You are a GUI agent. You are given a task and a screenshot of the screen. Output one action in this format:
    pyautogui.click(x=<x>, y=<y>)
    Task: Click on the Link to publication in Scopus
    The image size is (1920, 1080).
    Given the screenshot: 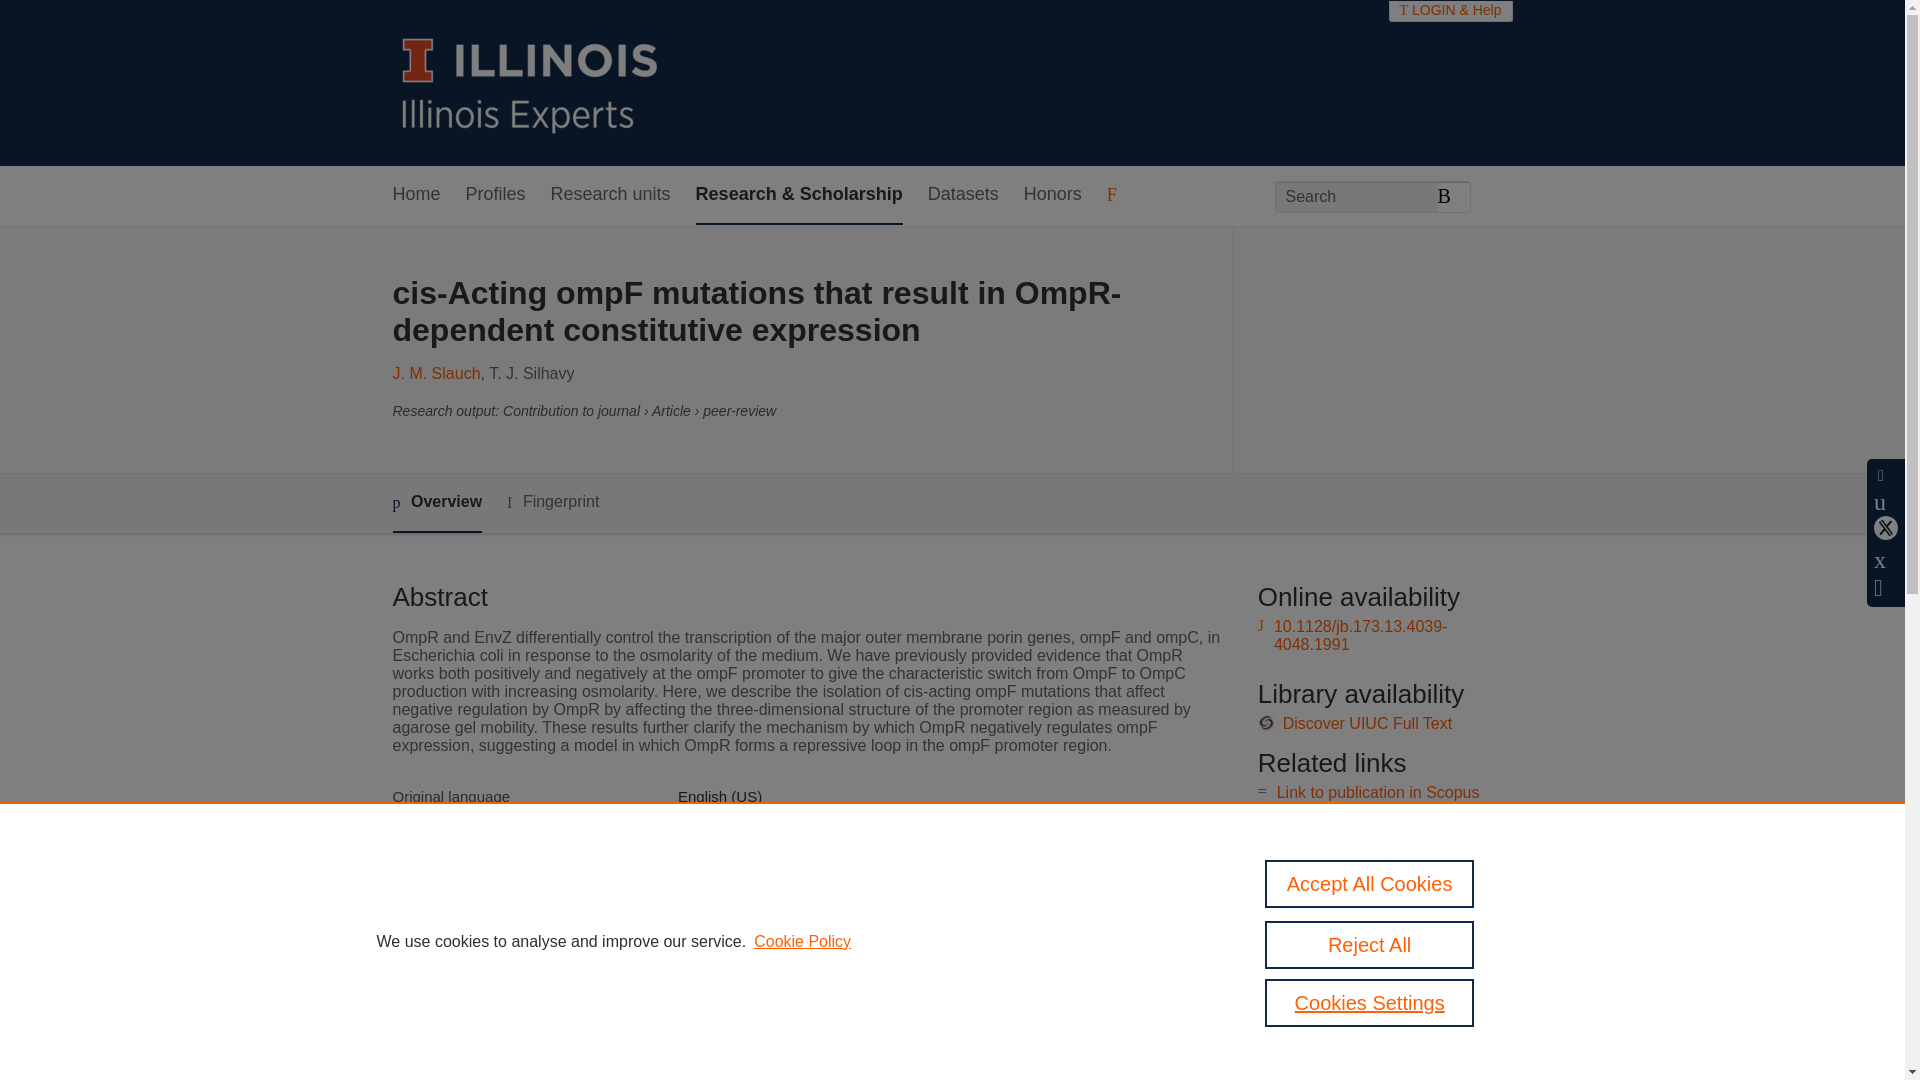 What is the action you would take?
    pyautogui.click(x=1378, y=792)
    